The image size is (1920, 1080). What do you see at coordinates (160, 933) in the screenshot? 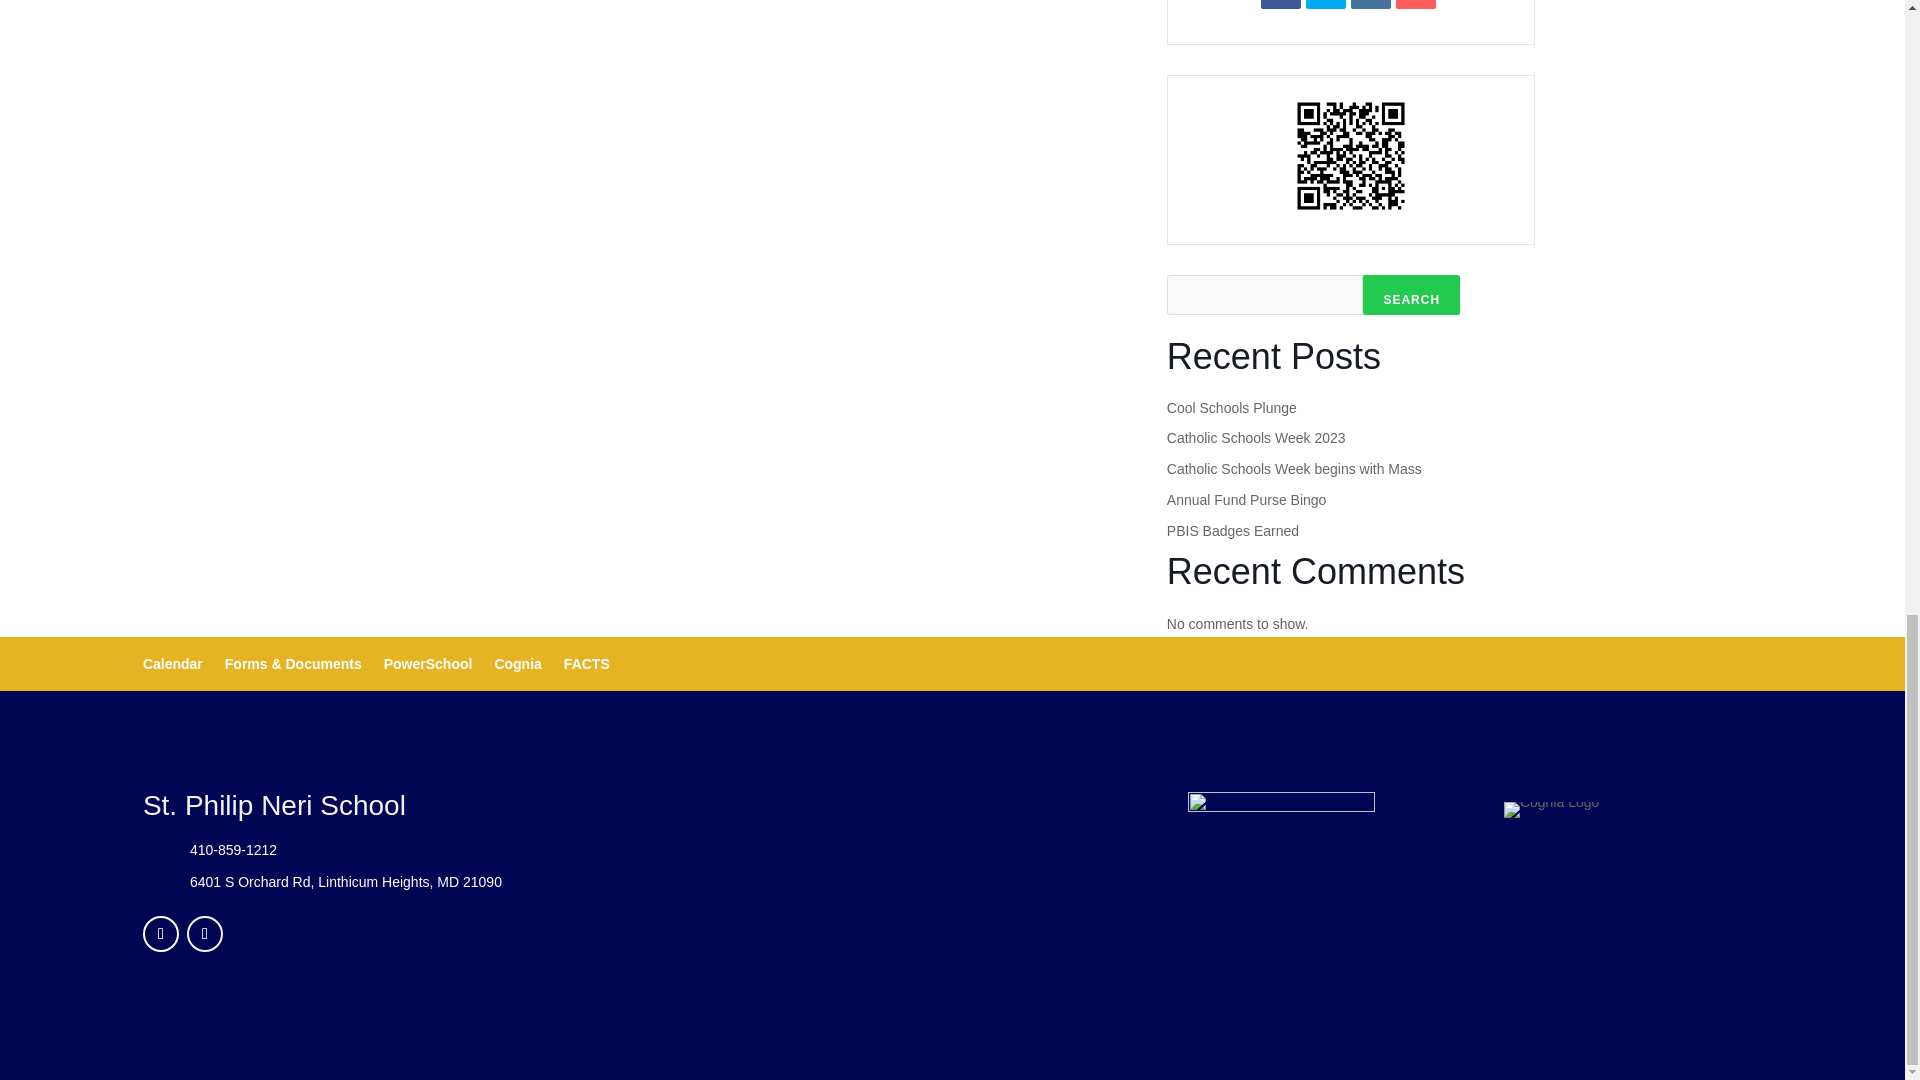
I see `Follow on Facebook` at bounding box center [160, 933].